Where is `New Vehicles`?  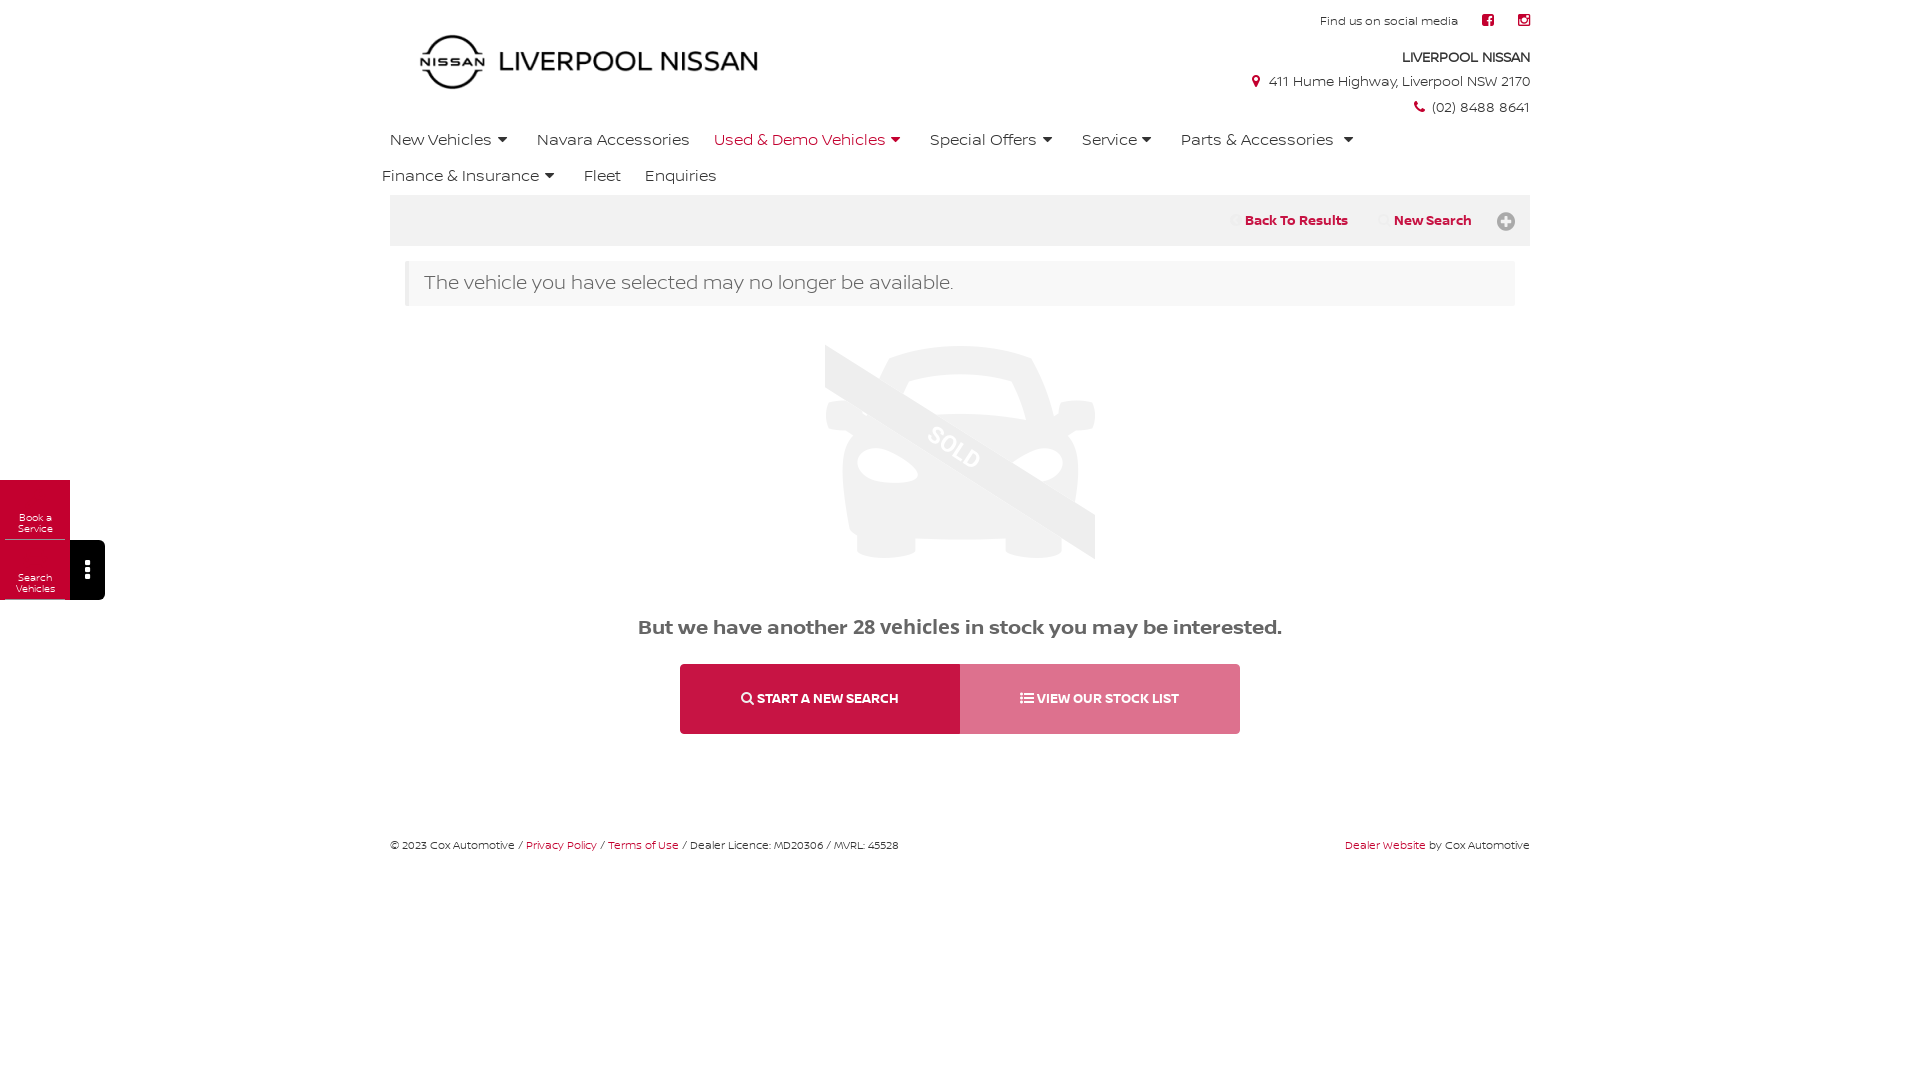
New Vehicles is located at coordinates (448, 141).